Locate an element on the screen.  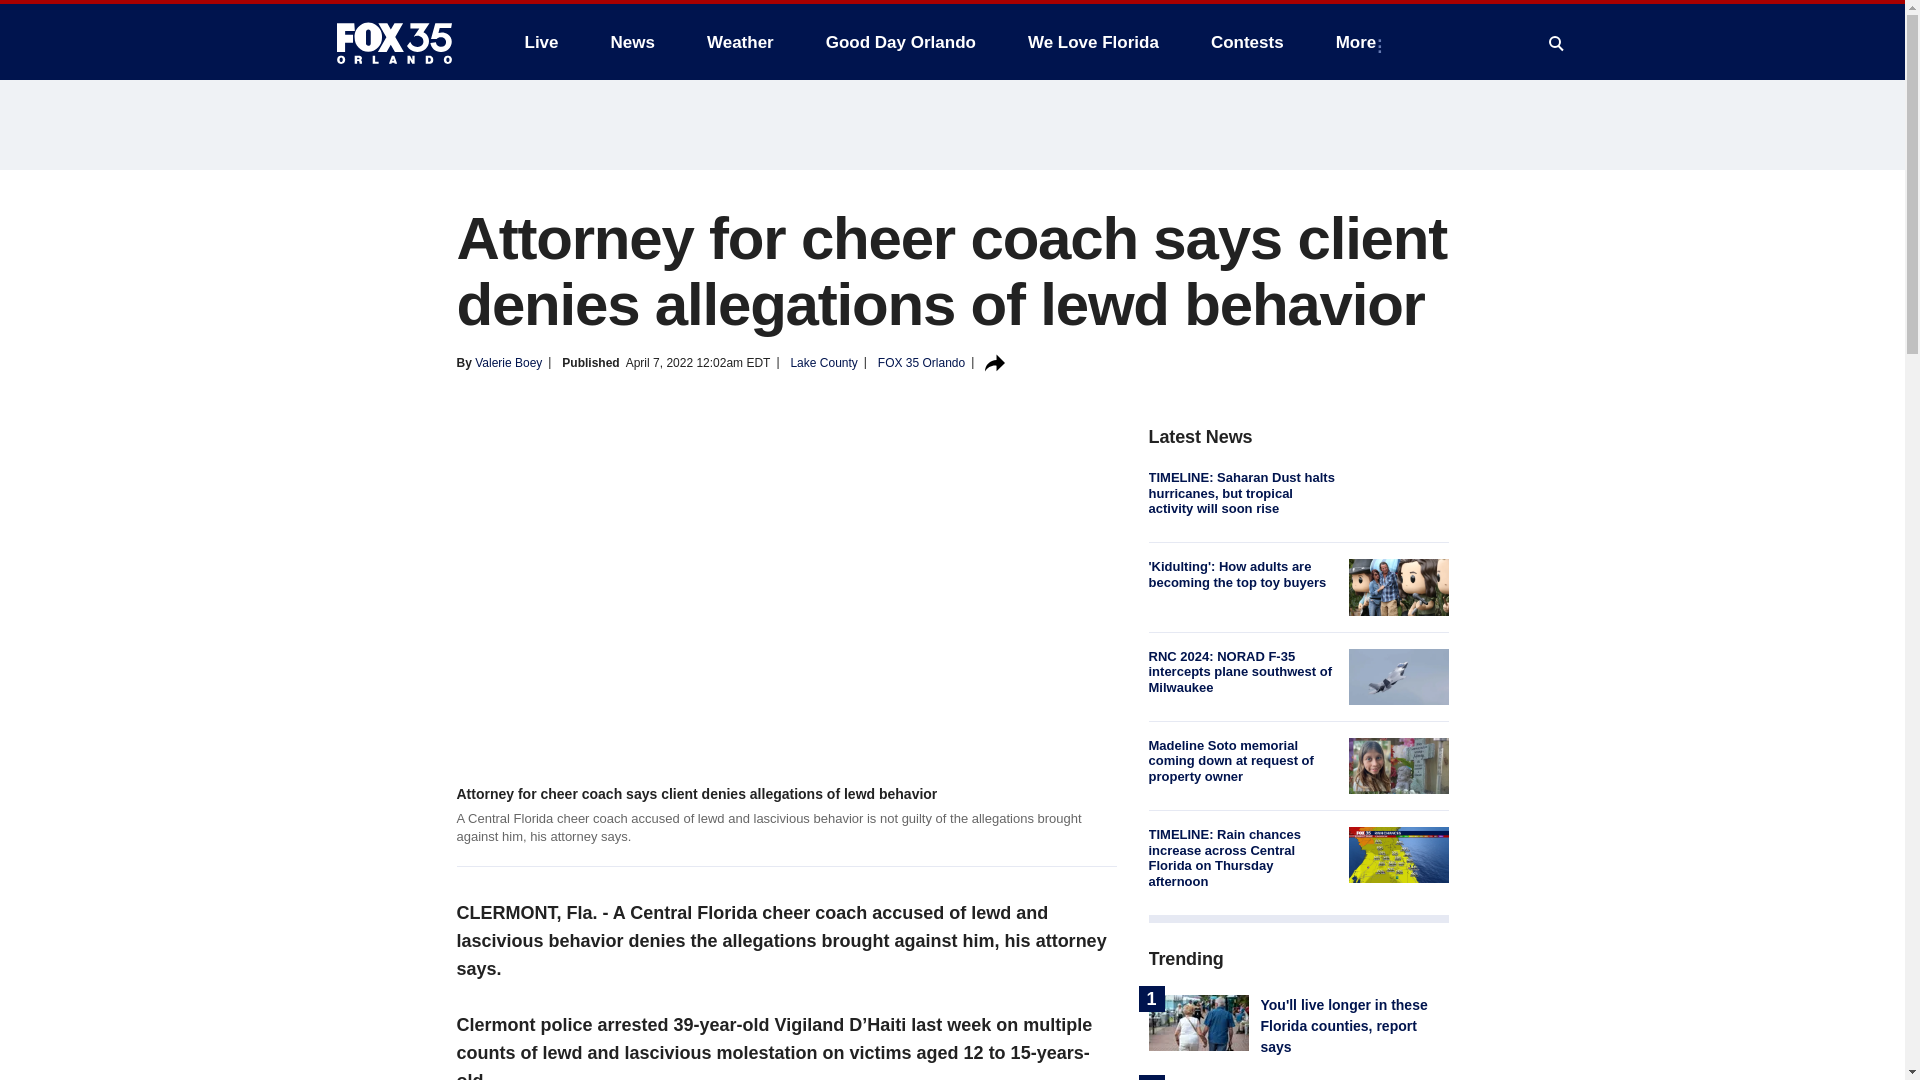
Contests is located at coordinates (1246, 42).